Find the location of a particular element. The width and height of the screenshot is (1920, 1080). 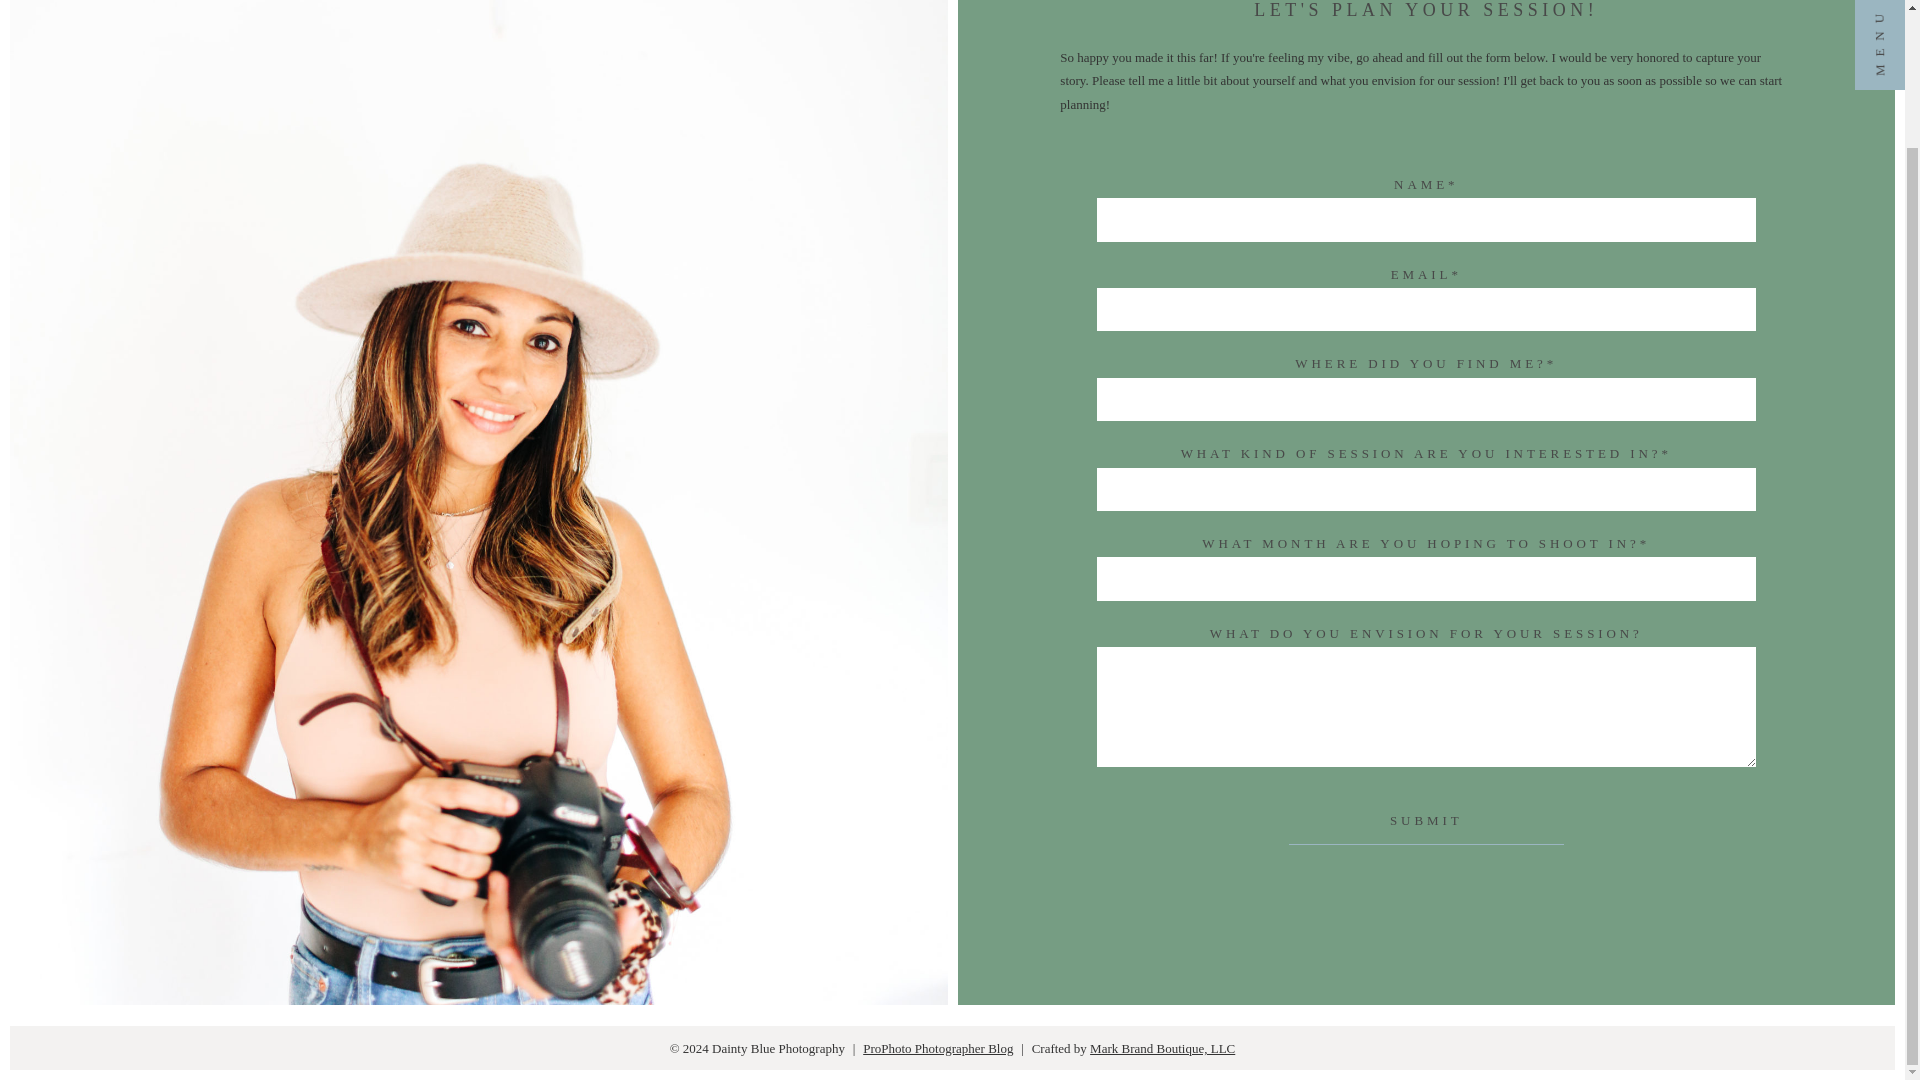

ProPhoto Photographer Blog is located at coordinates (938, 1048).